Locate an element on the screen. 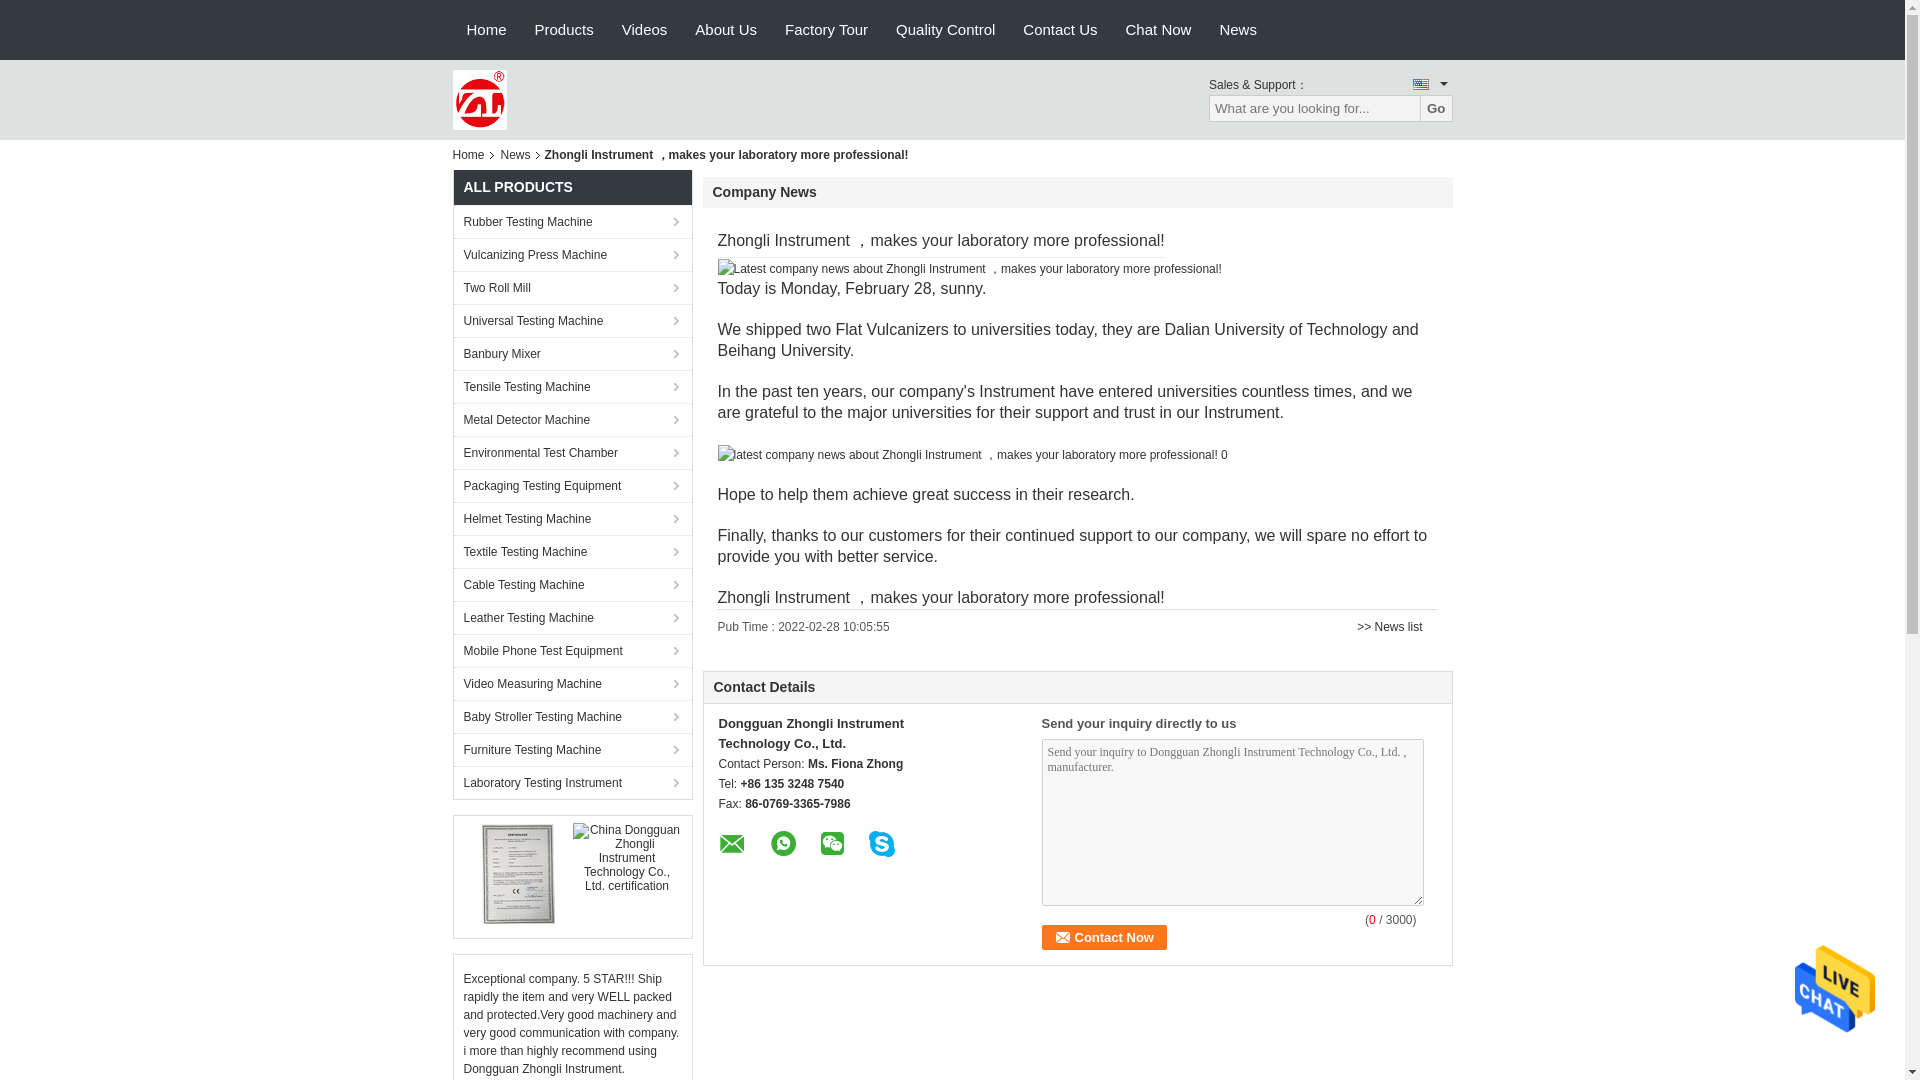 The height and width of the screenshot is (1080, 1920). Vulcanizing Press Machine is located at coordinates (572, 254).